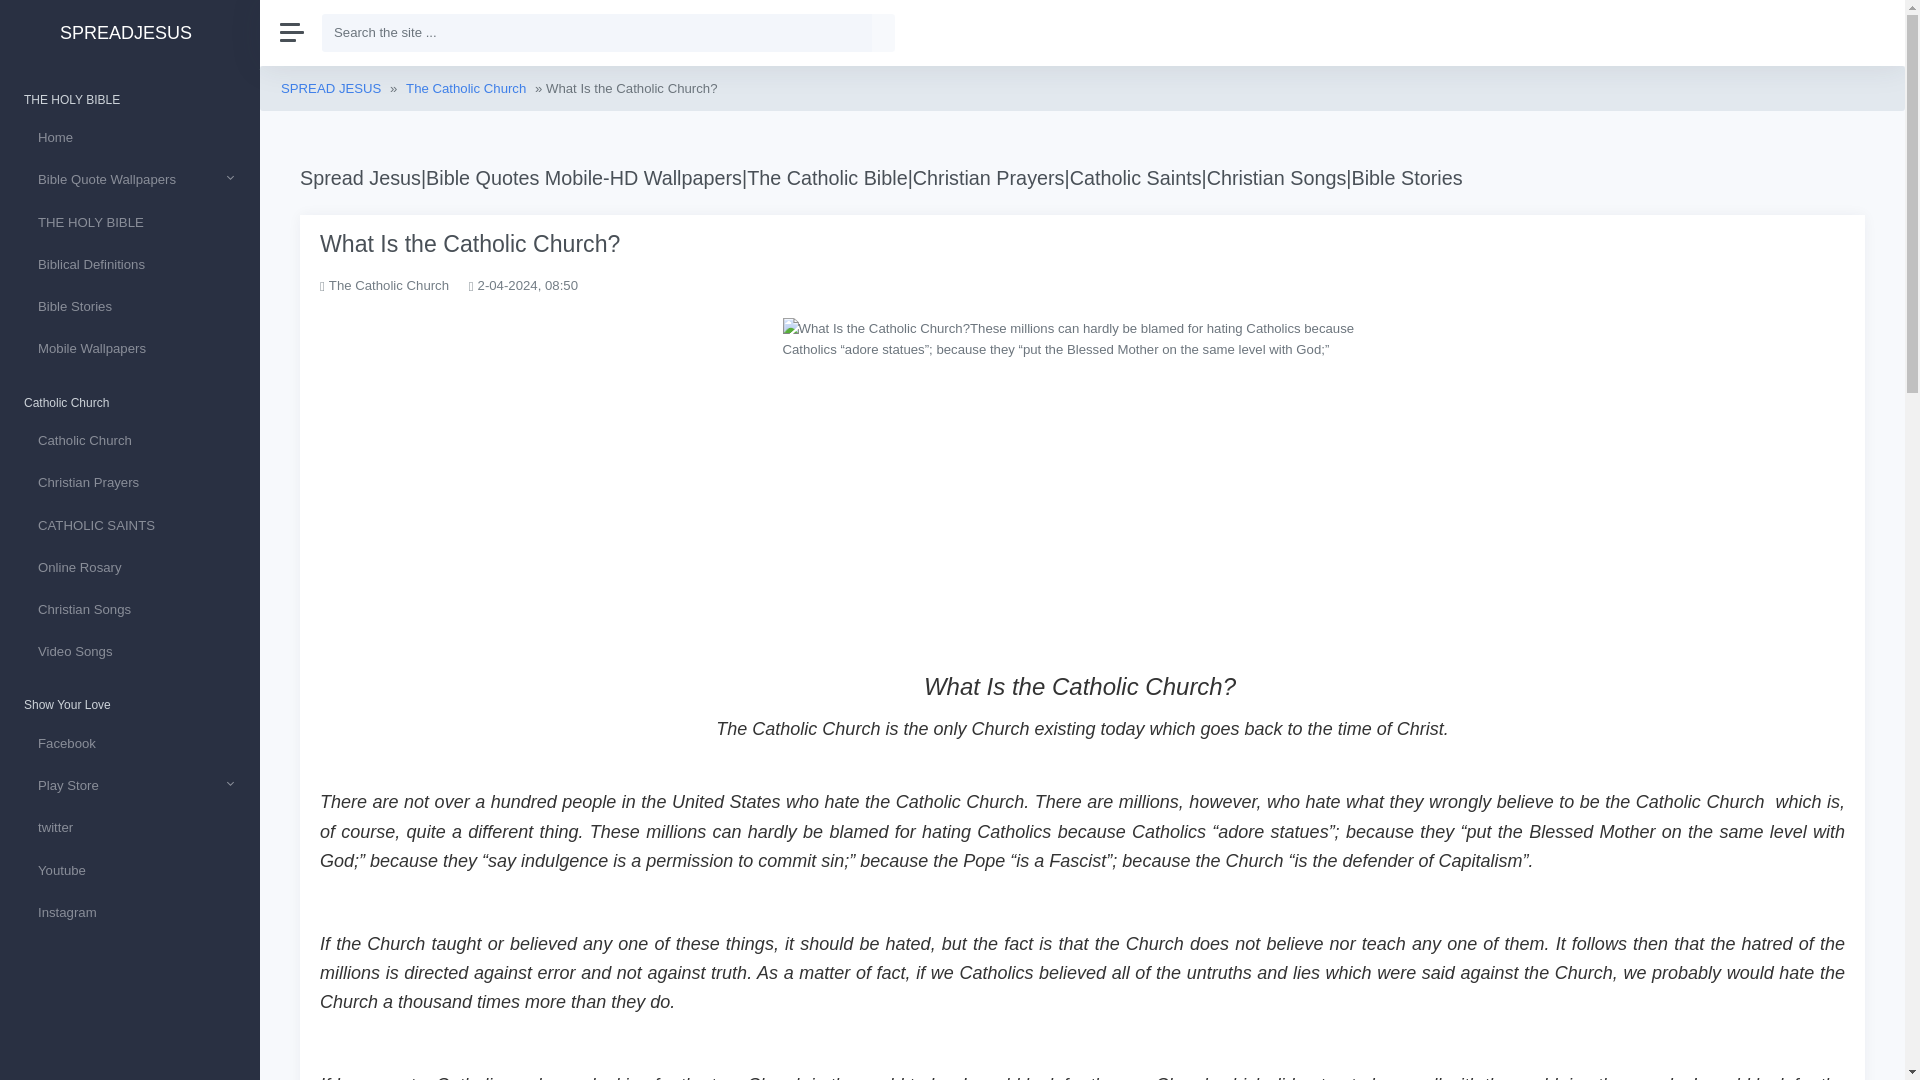 This screenshot has width=1920, height=1080. What do you see at coordinates (130, 178) in the screenshot?
I see `Bible Quote Wallpapers` at bounding box center [130, 178].